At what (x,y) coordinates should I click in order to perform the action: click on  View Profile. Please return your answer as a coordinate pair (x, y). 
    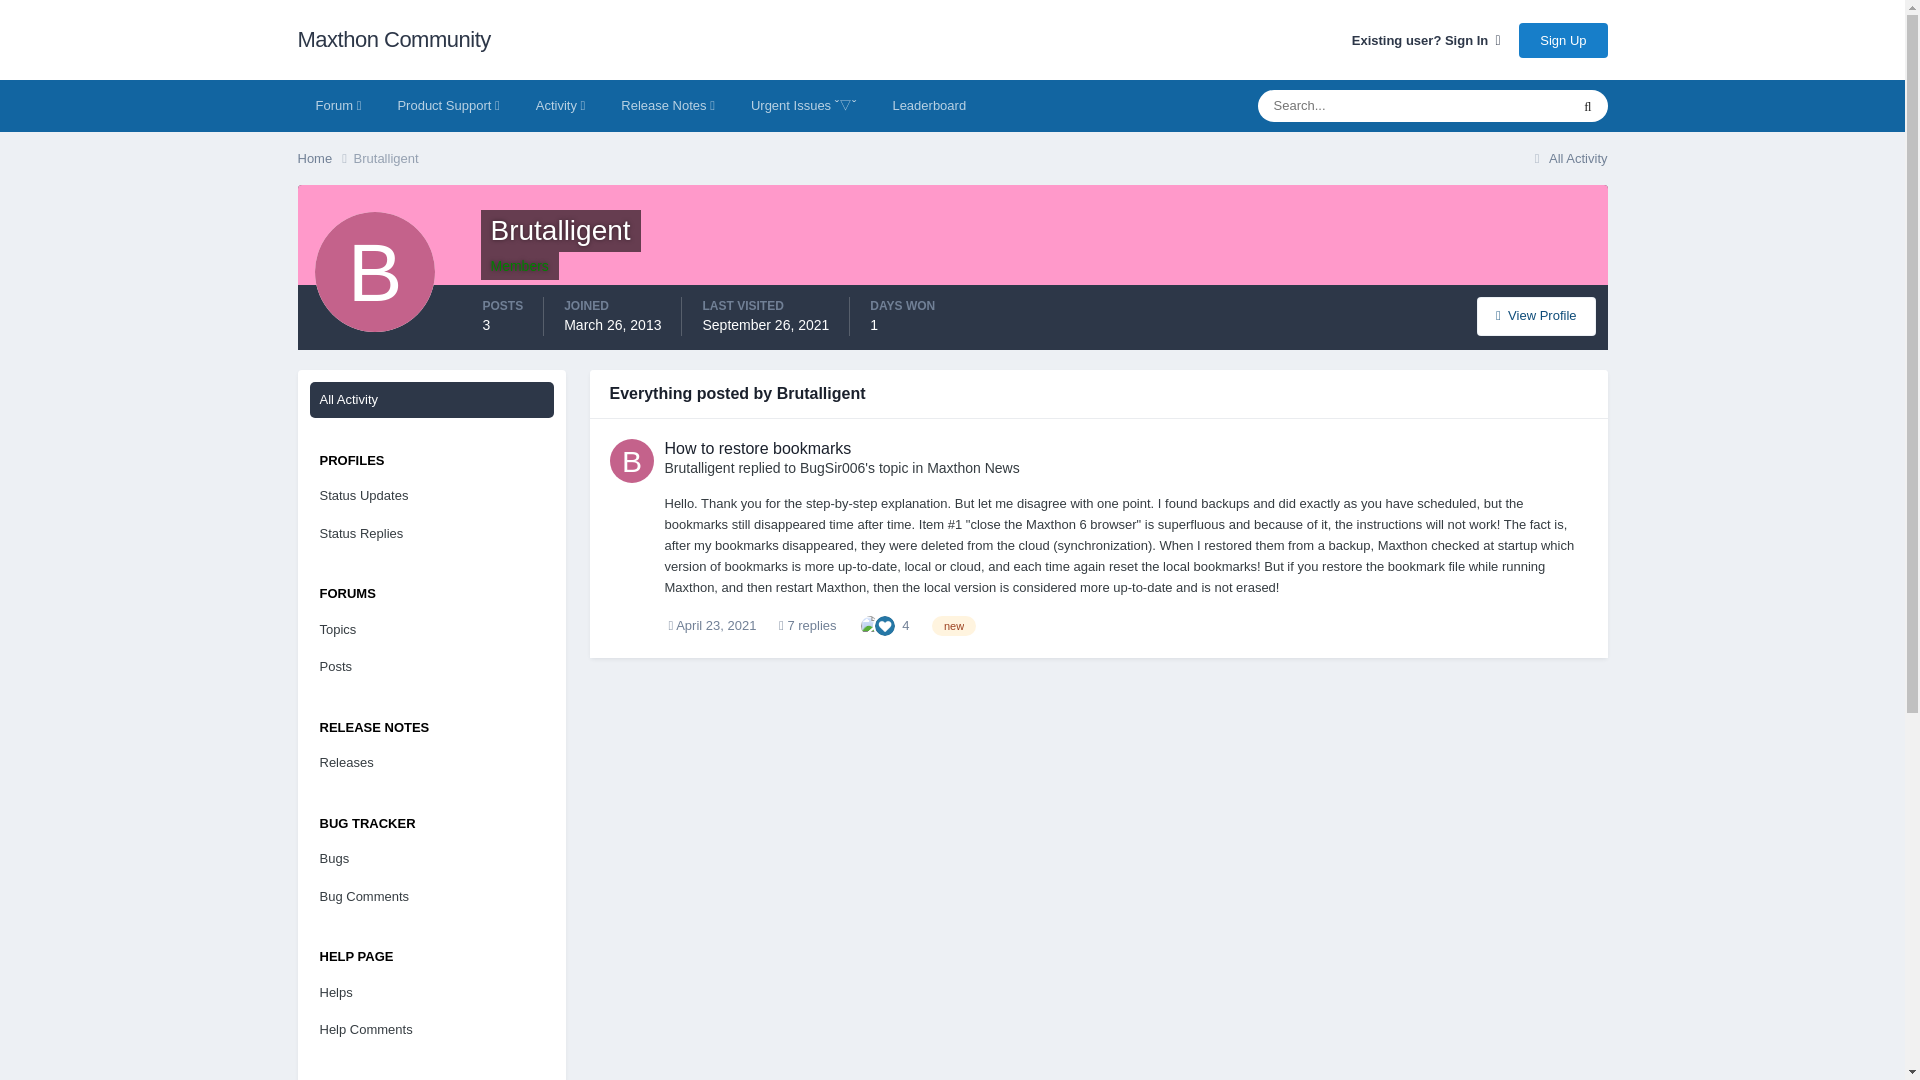
    Looking at the image, I should click on (1536, 316).